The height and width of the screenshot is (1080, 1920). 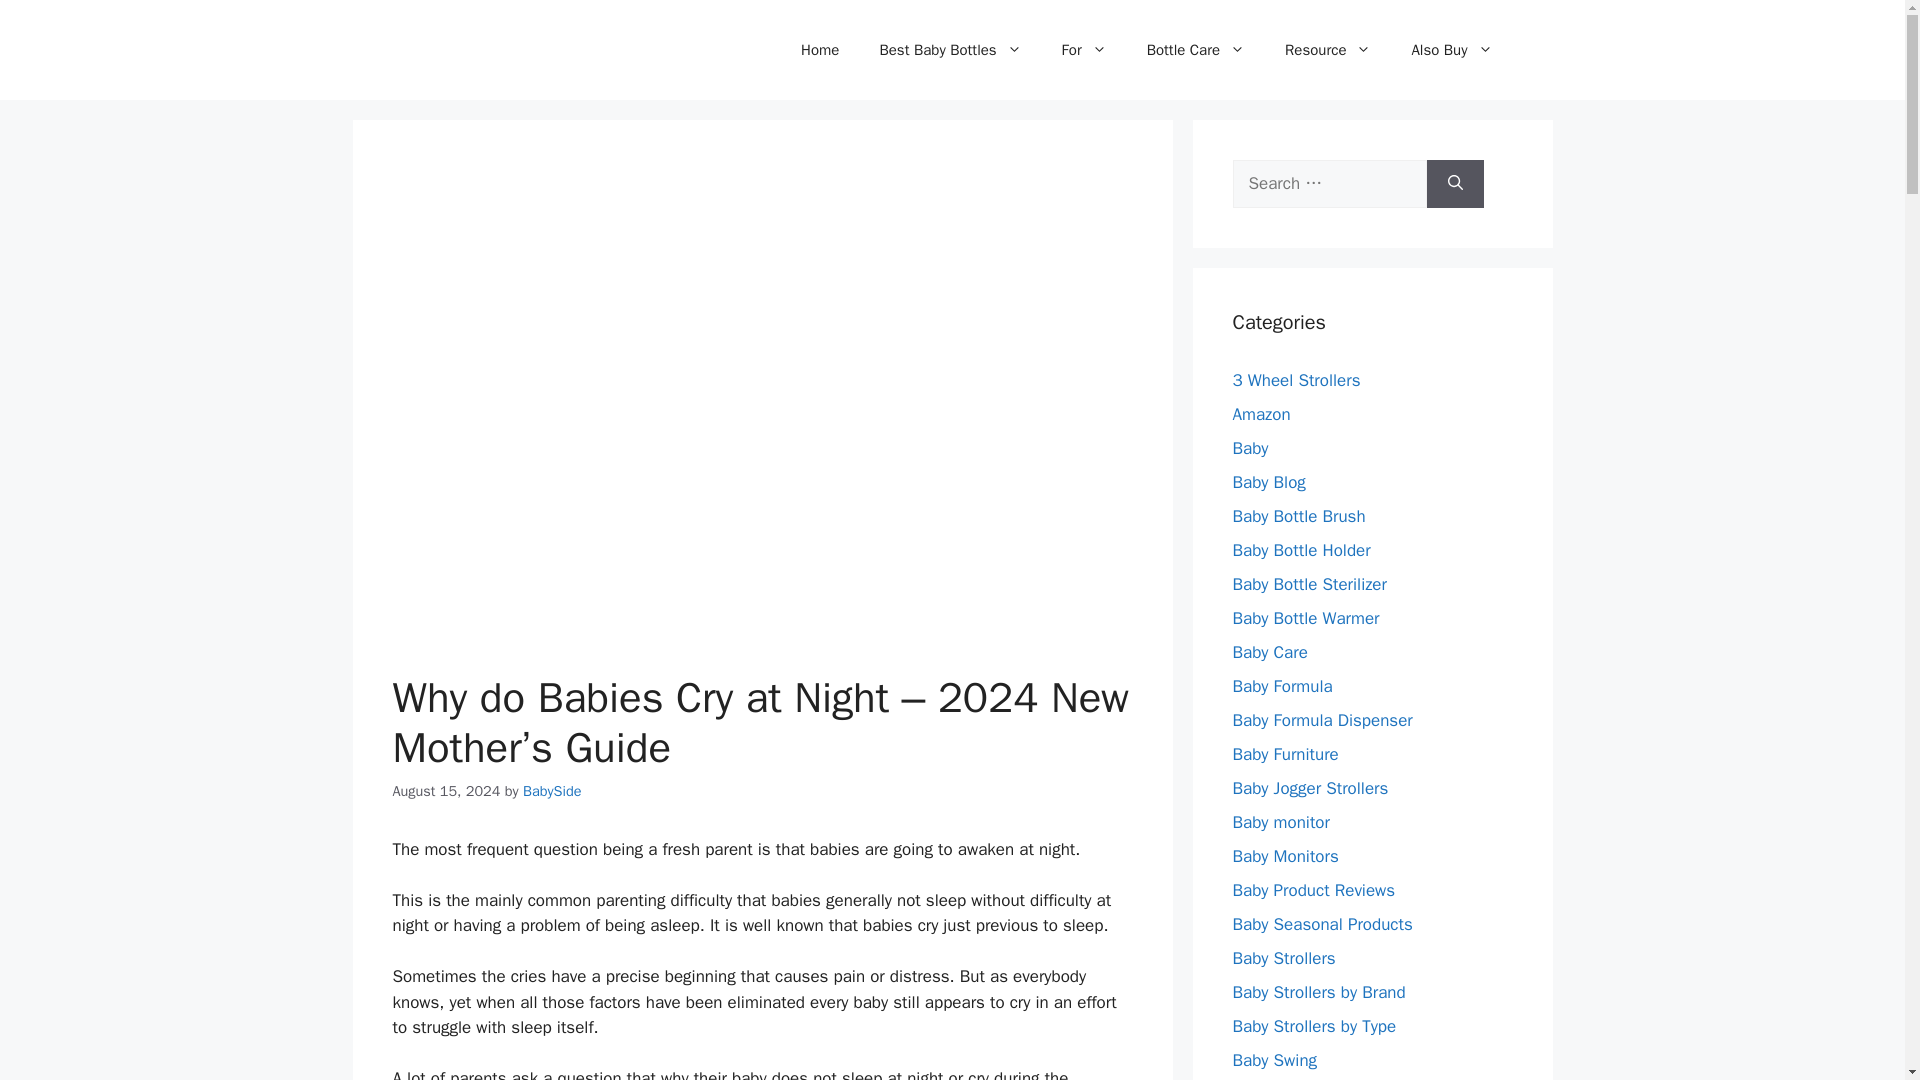 What do you see at coordinates (552, 790) in the screenshot?
I see `View all posts by BabySide` at bounding box center [552, 790].